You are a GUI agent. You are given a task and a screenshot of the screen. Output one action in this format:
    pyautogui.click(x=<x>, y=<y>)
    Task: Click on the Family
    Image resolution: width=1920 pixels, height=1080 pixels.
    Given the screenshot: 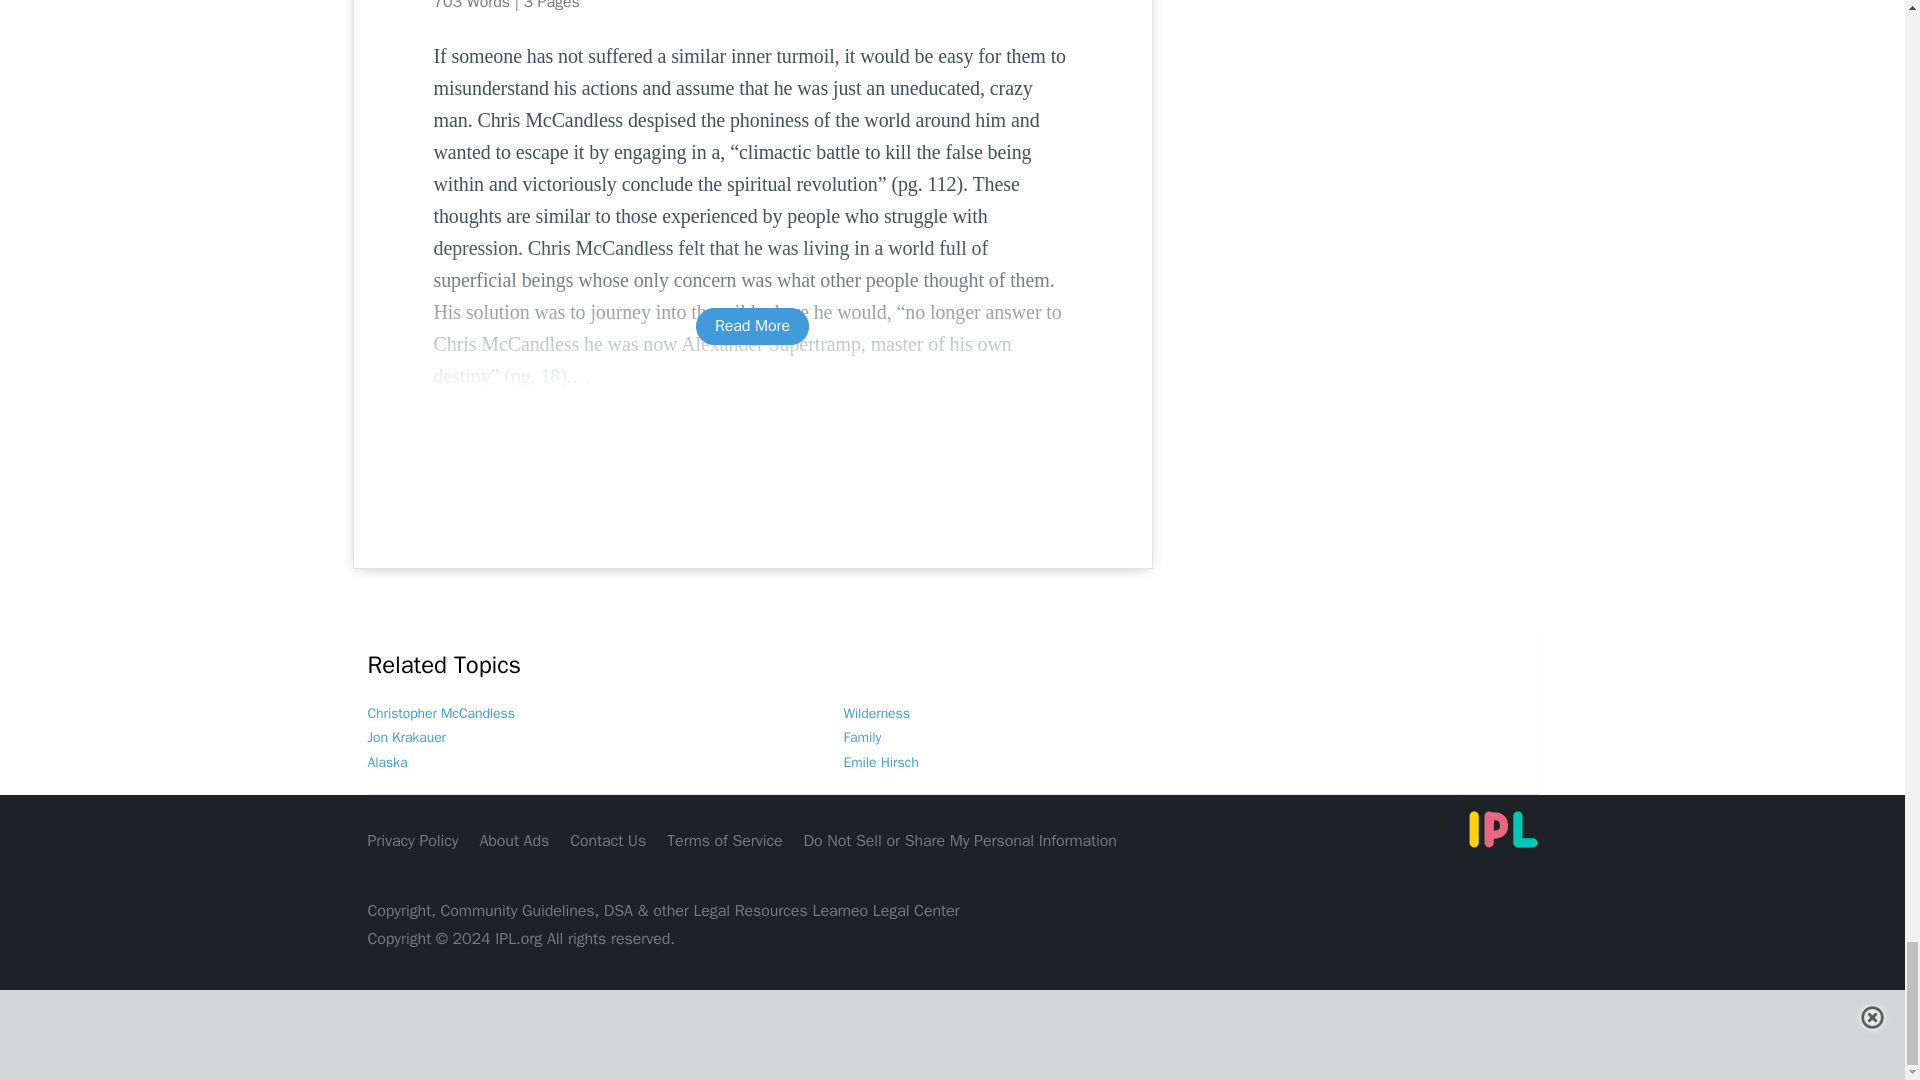 What is the action you would take?
    pyautogui.click(x=862, y=738)
    